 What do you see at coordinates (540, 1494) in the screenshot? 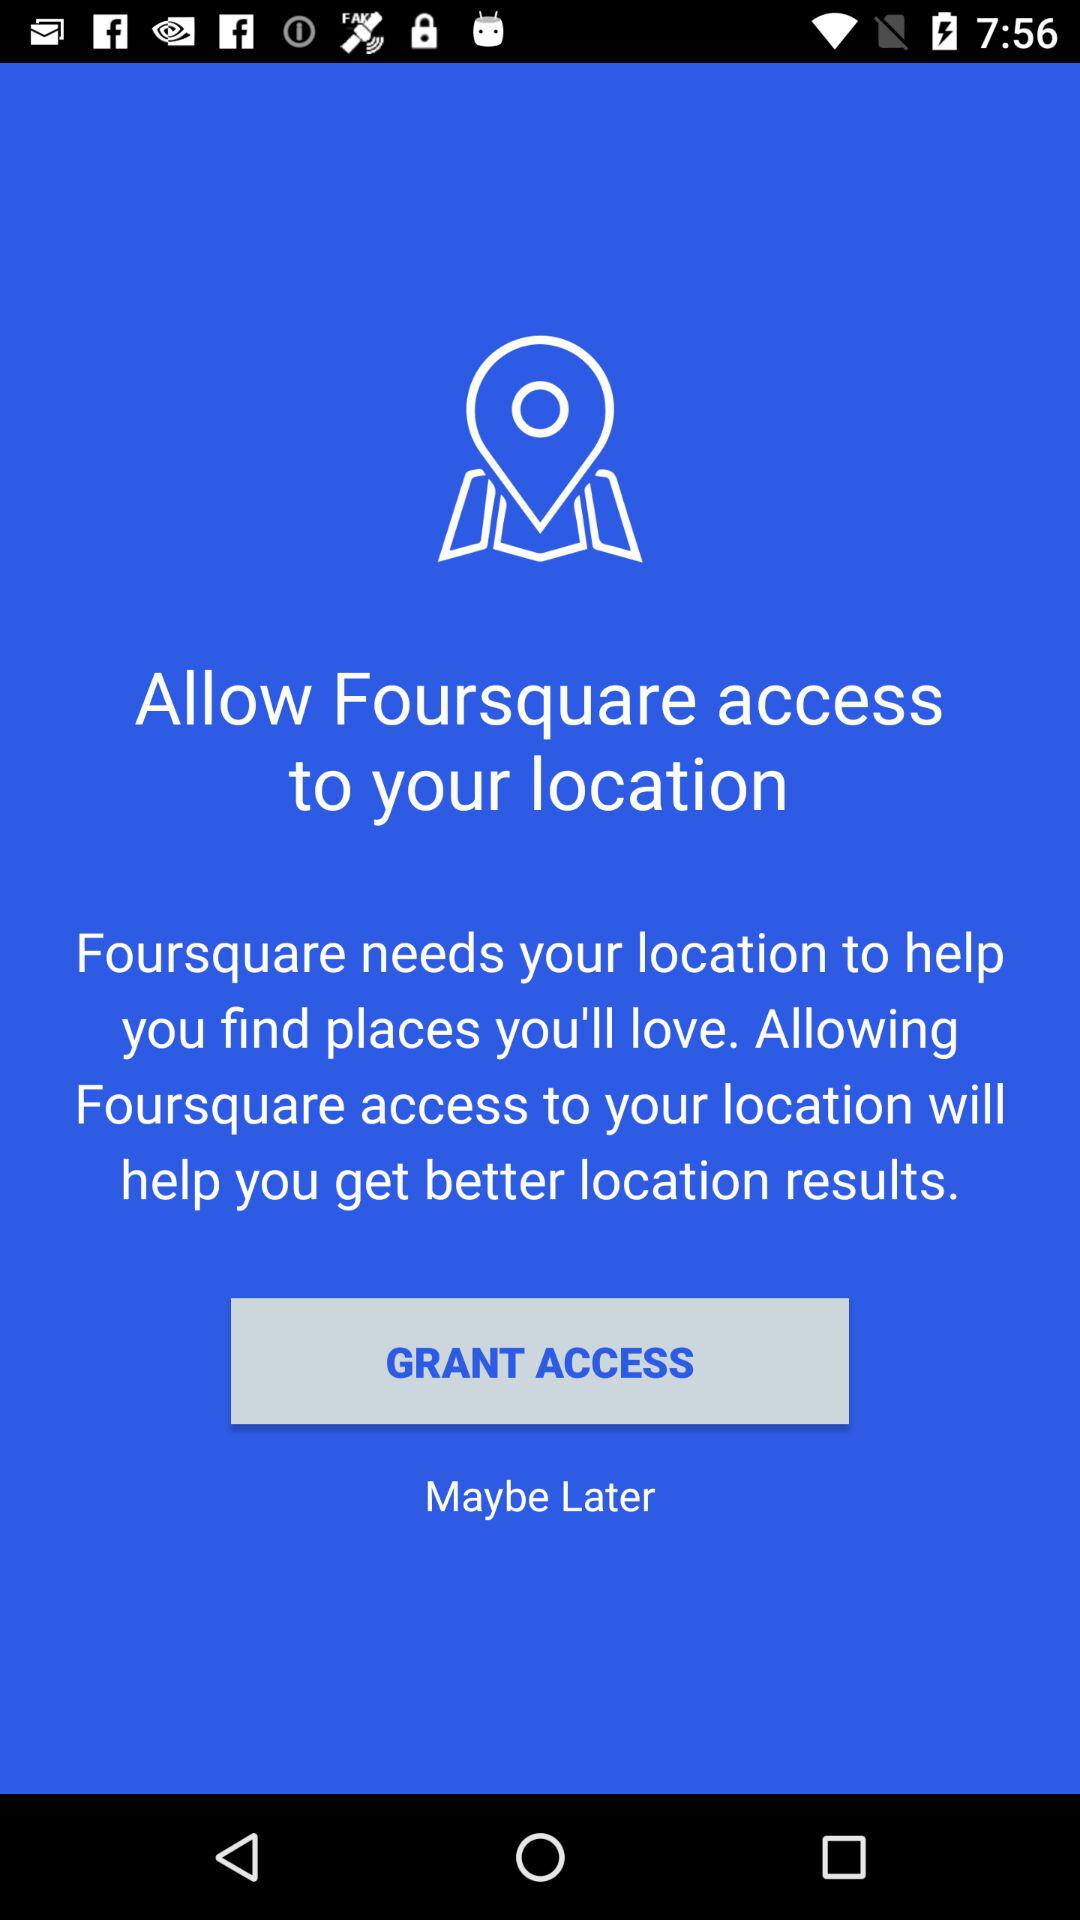
I see `press the maybe later item` at bounding box center [540, 1494].